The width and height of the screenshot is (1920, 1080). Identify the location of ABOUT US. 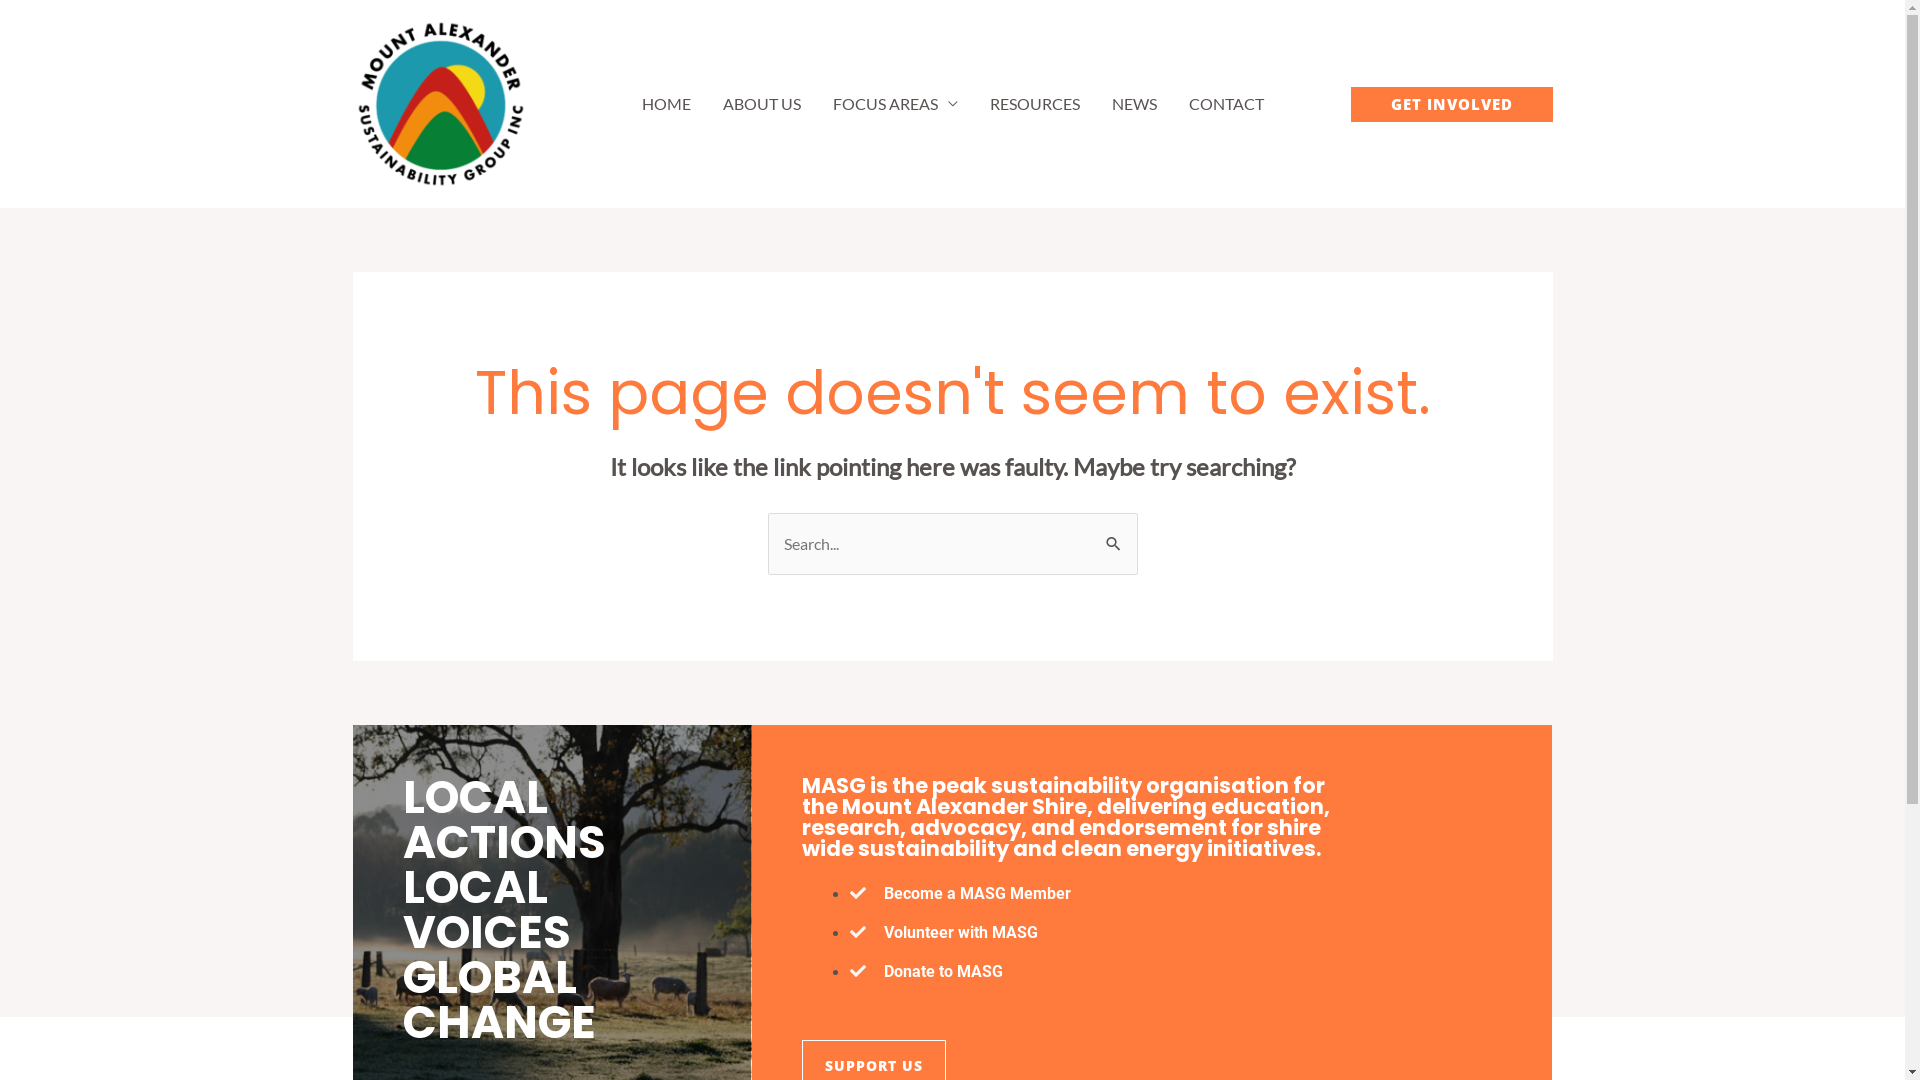
(761, 104).